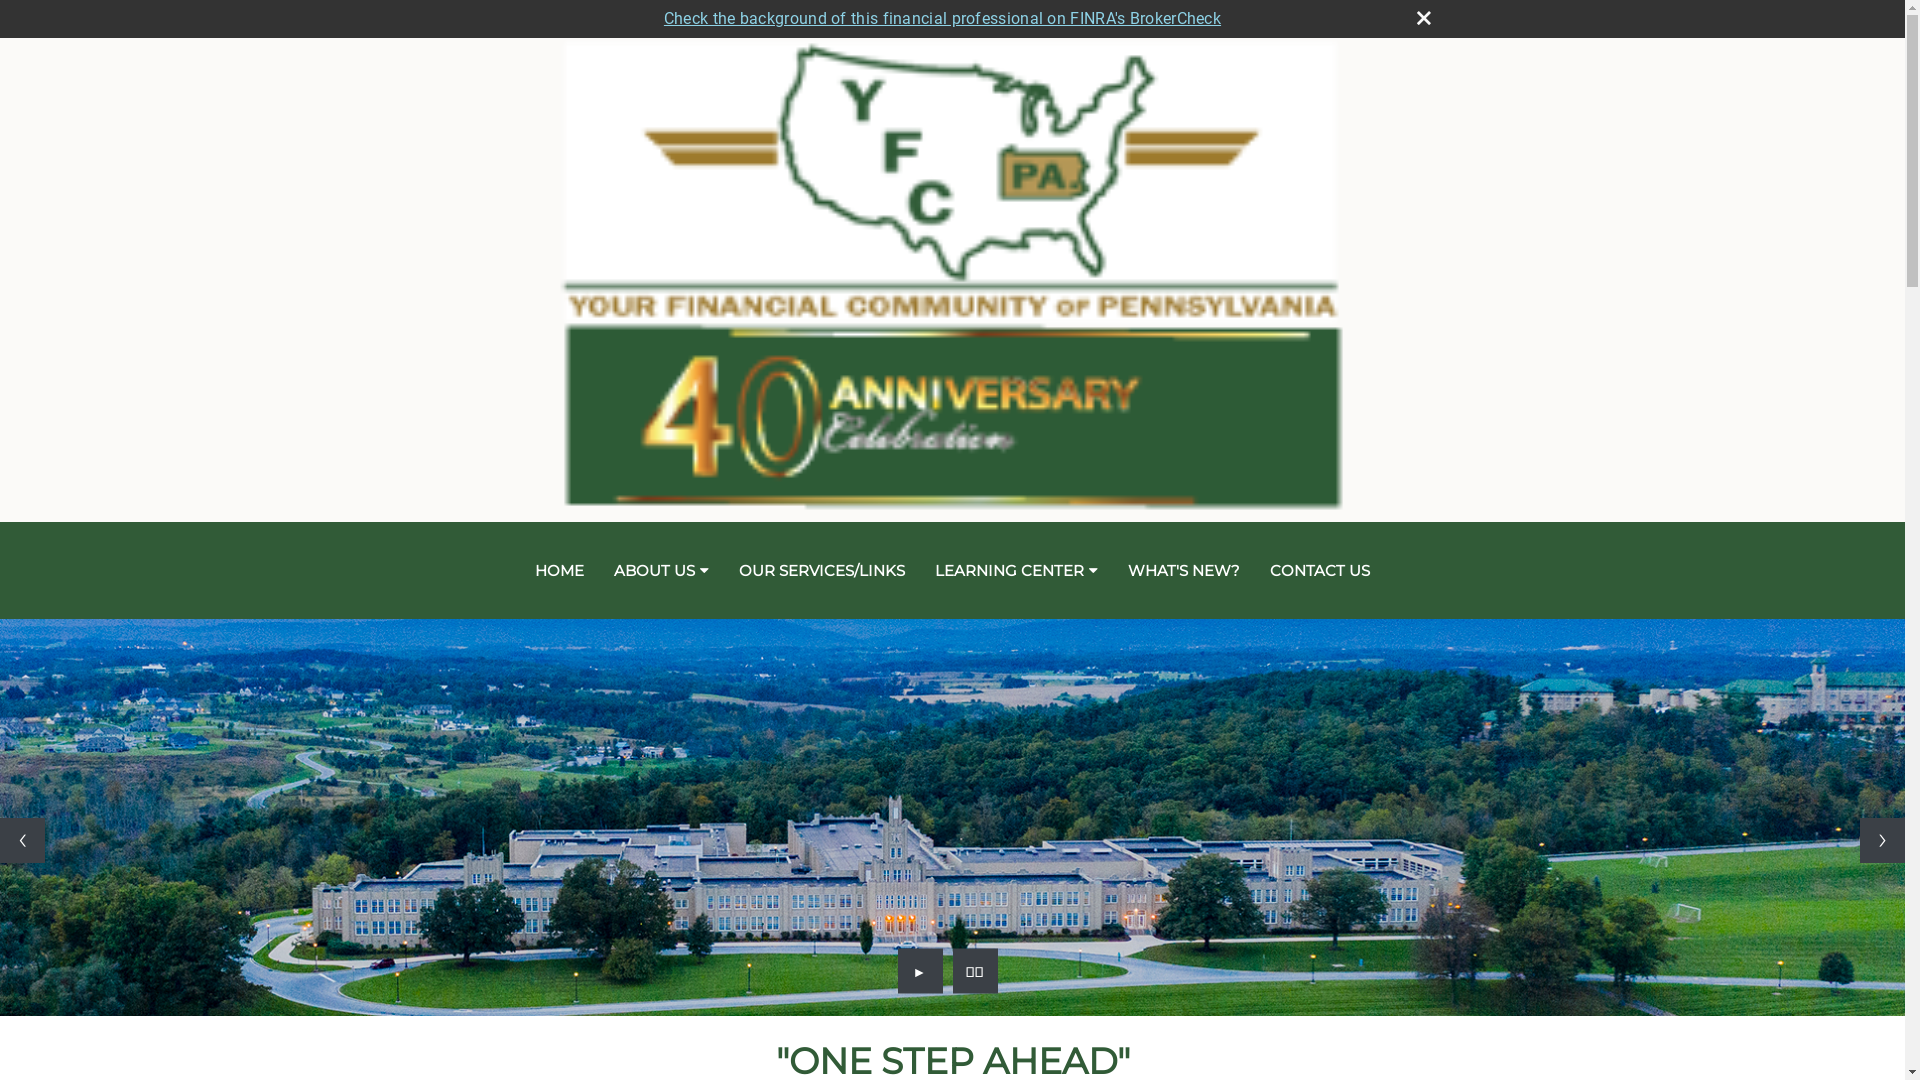 This screenshot has height=1080, width=1920. What do you see at coordinates (662, 571) in the screenshot?
I see `ABOUT US` at bounding box center [662, 571].